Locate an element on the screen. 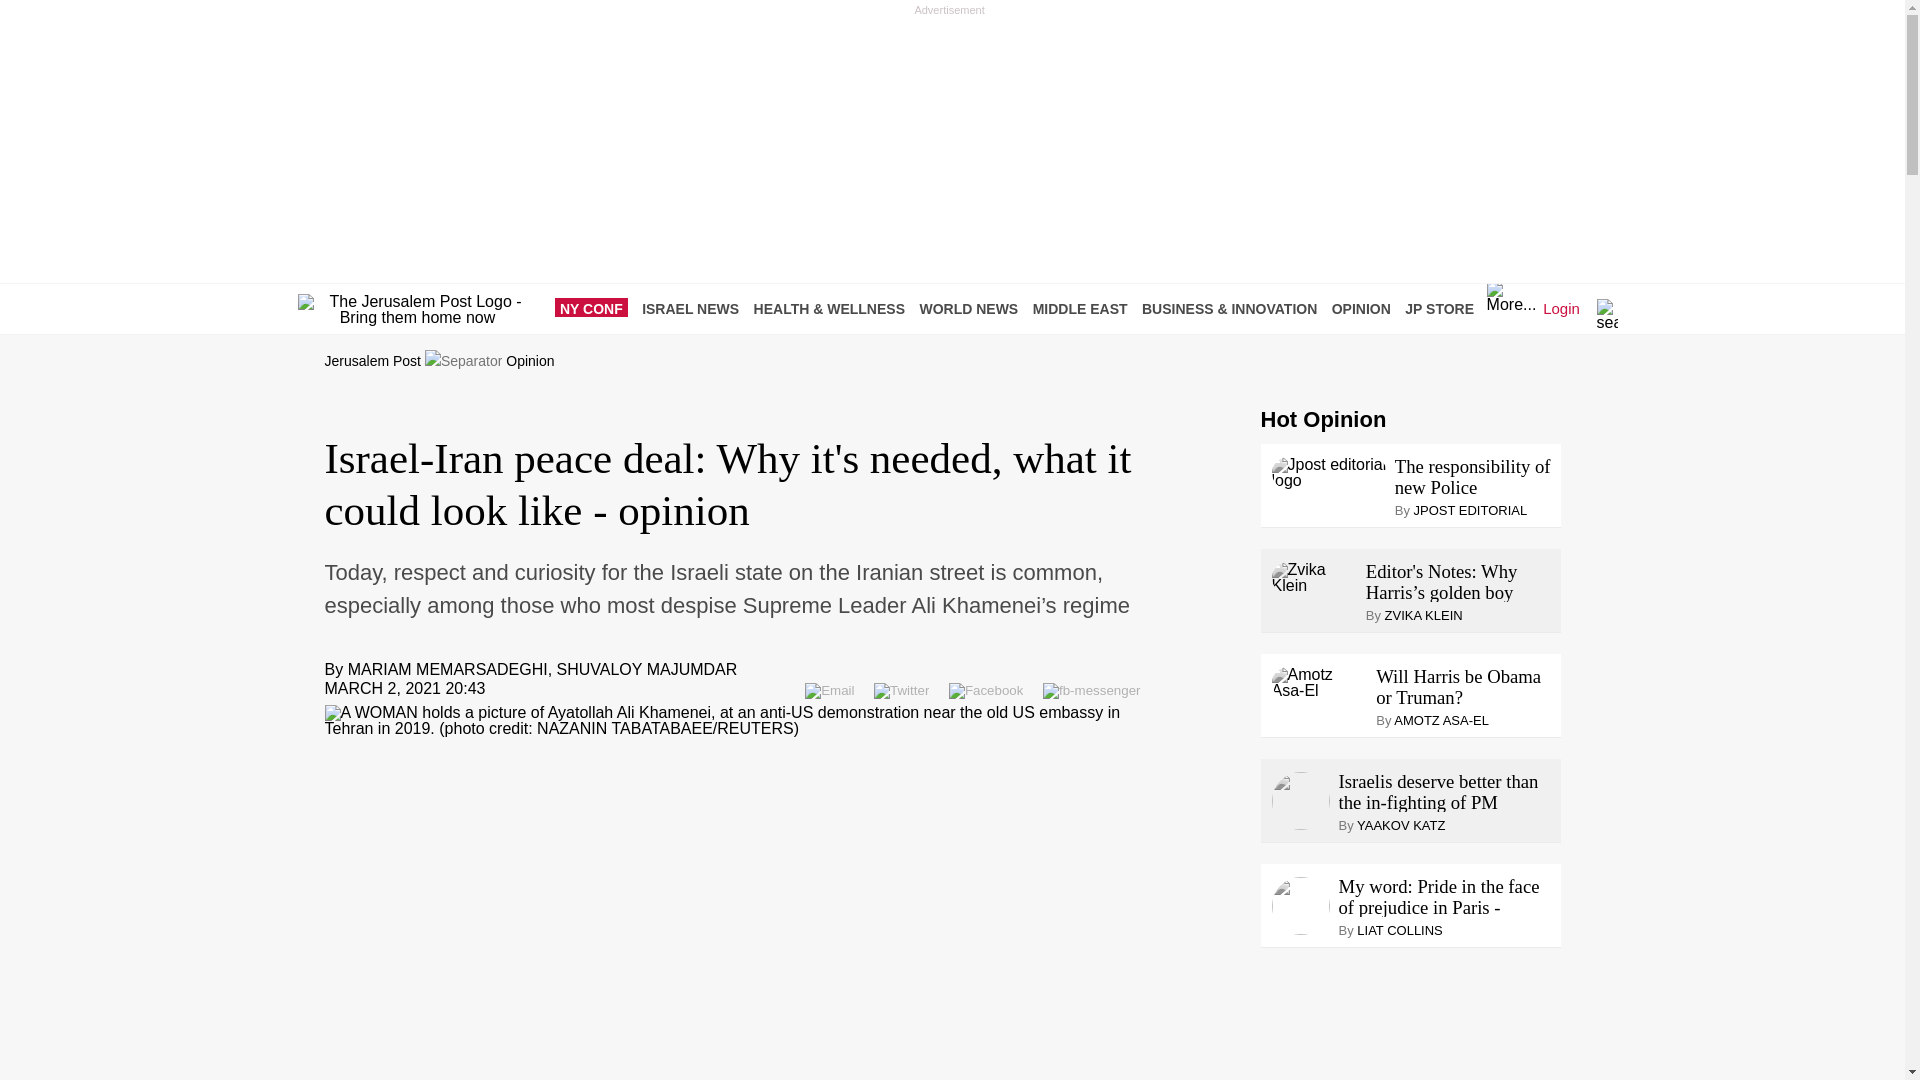 This screenshot has width=1920, height=1080. Hot Opinion is located at coordinates (1322, 420).